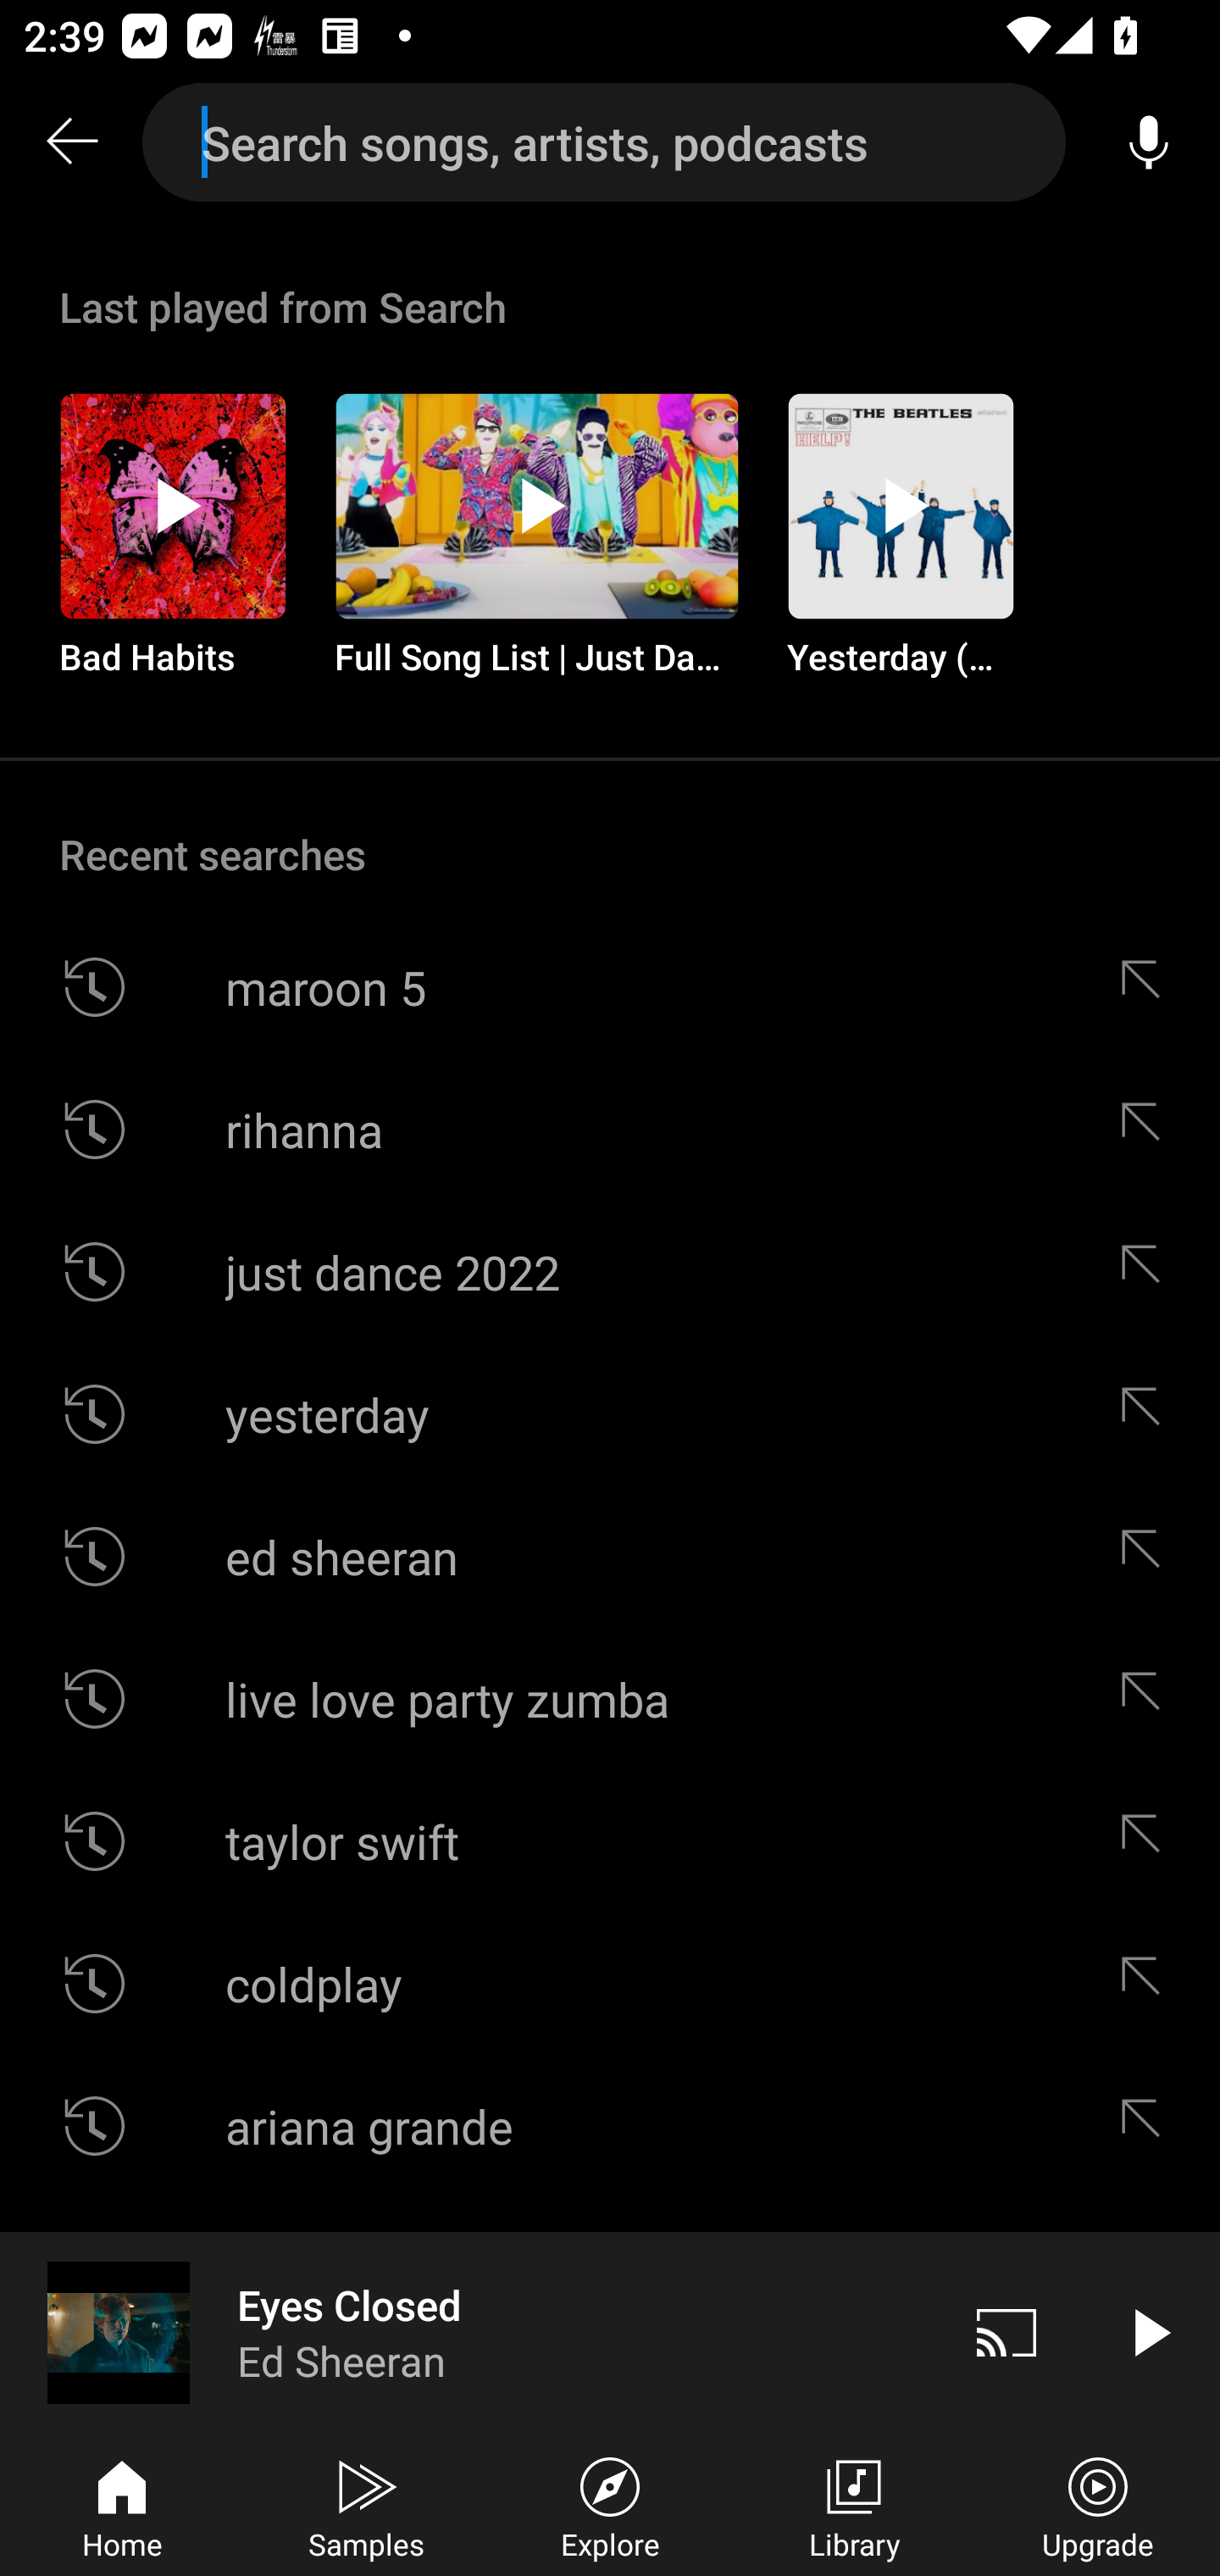  I want to click on Edit suggestion just dance 2022, so click(1148, 1271).